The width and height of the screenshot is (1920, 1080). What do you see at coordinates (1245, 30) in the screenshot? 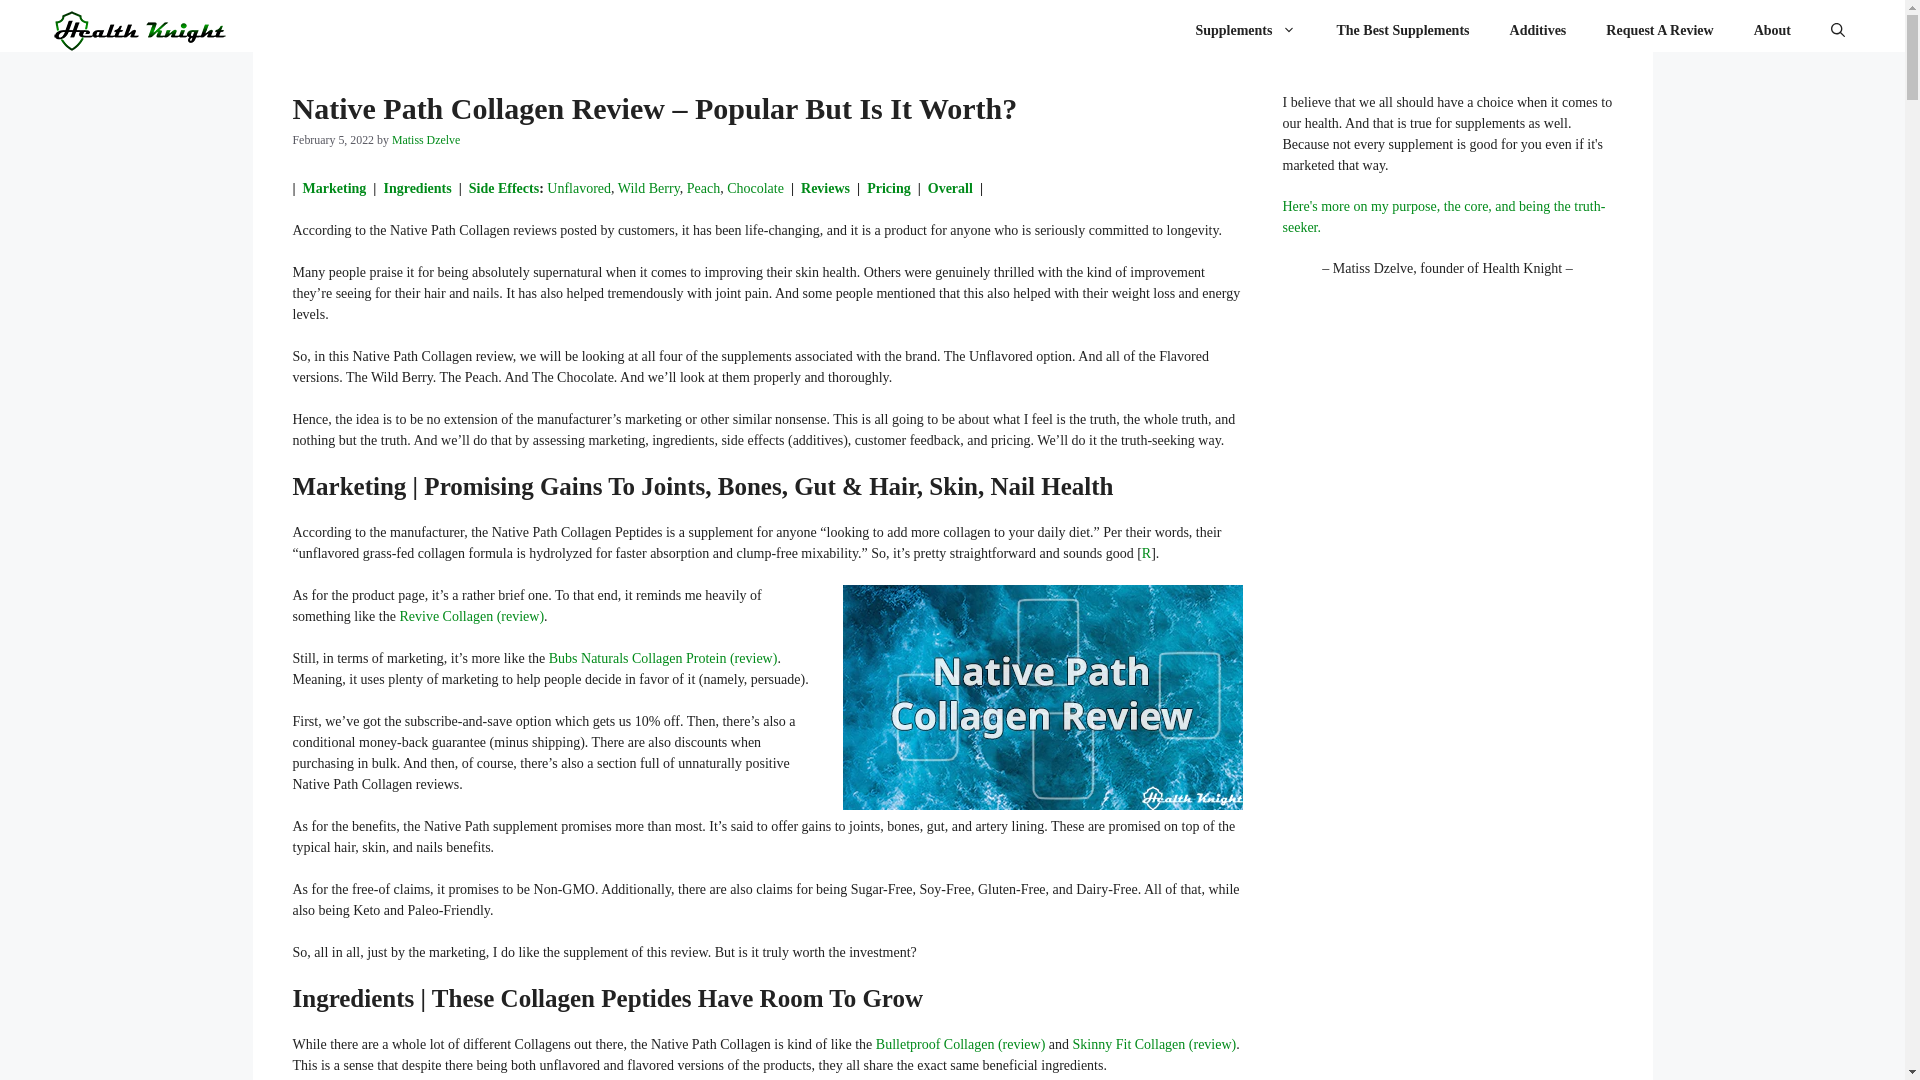
I see `Supplements` at bounding box center [1245, 30].